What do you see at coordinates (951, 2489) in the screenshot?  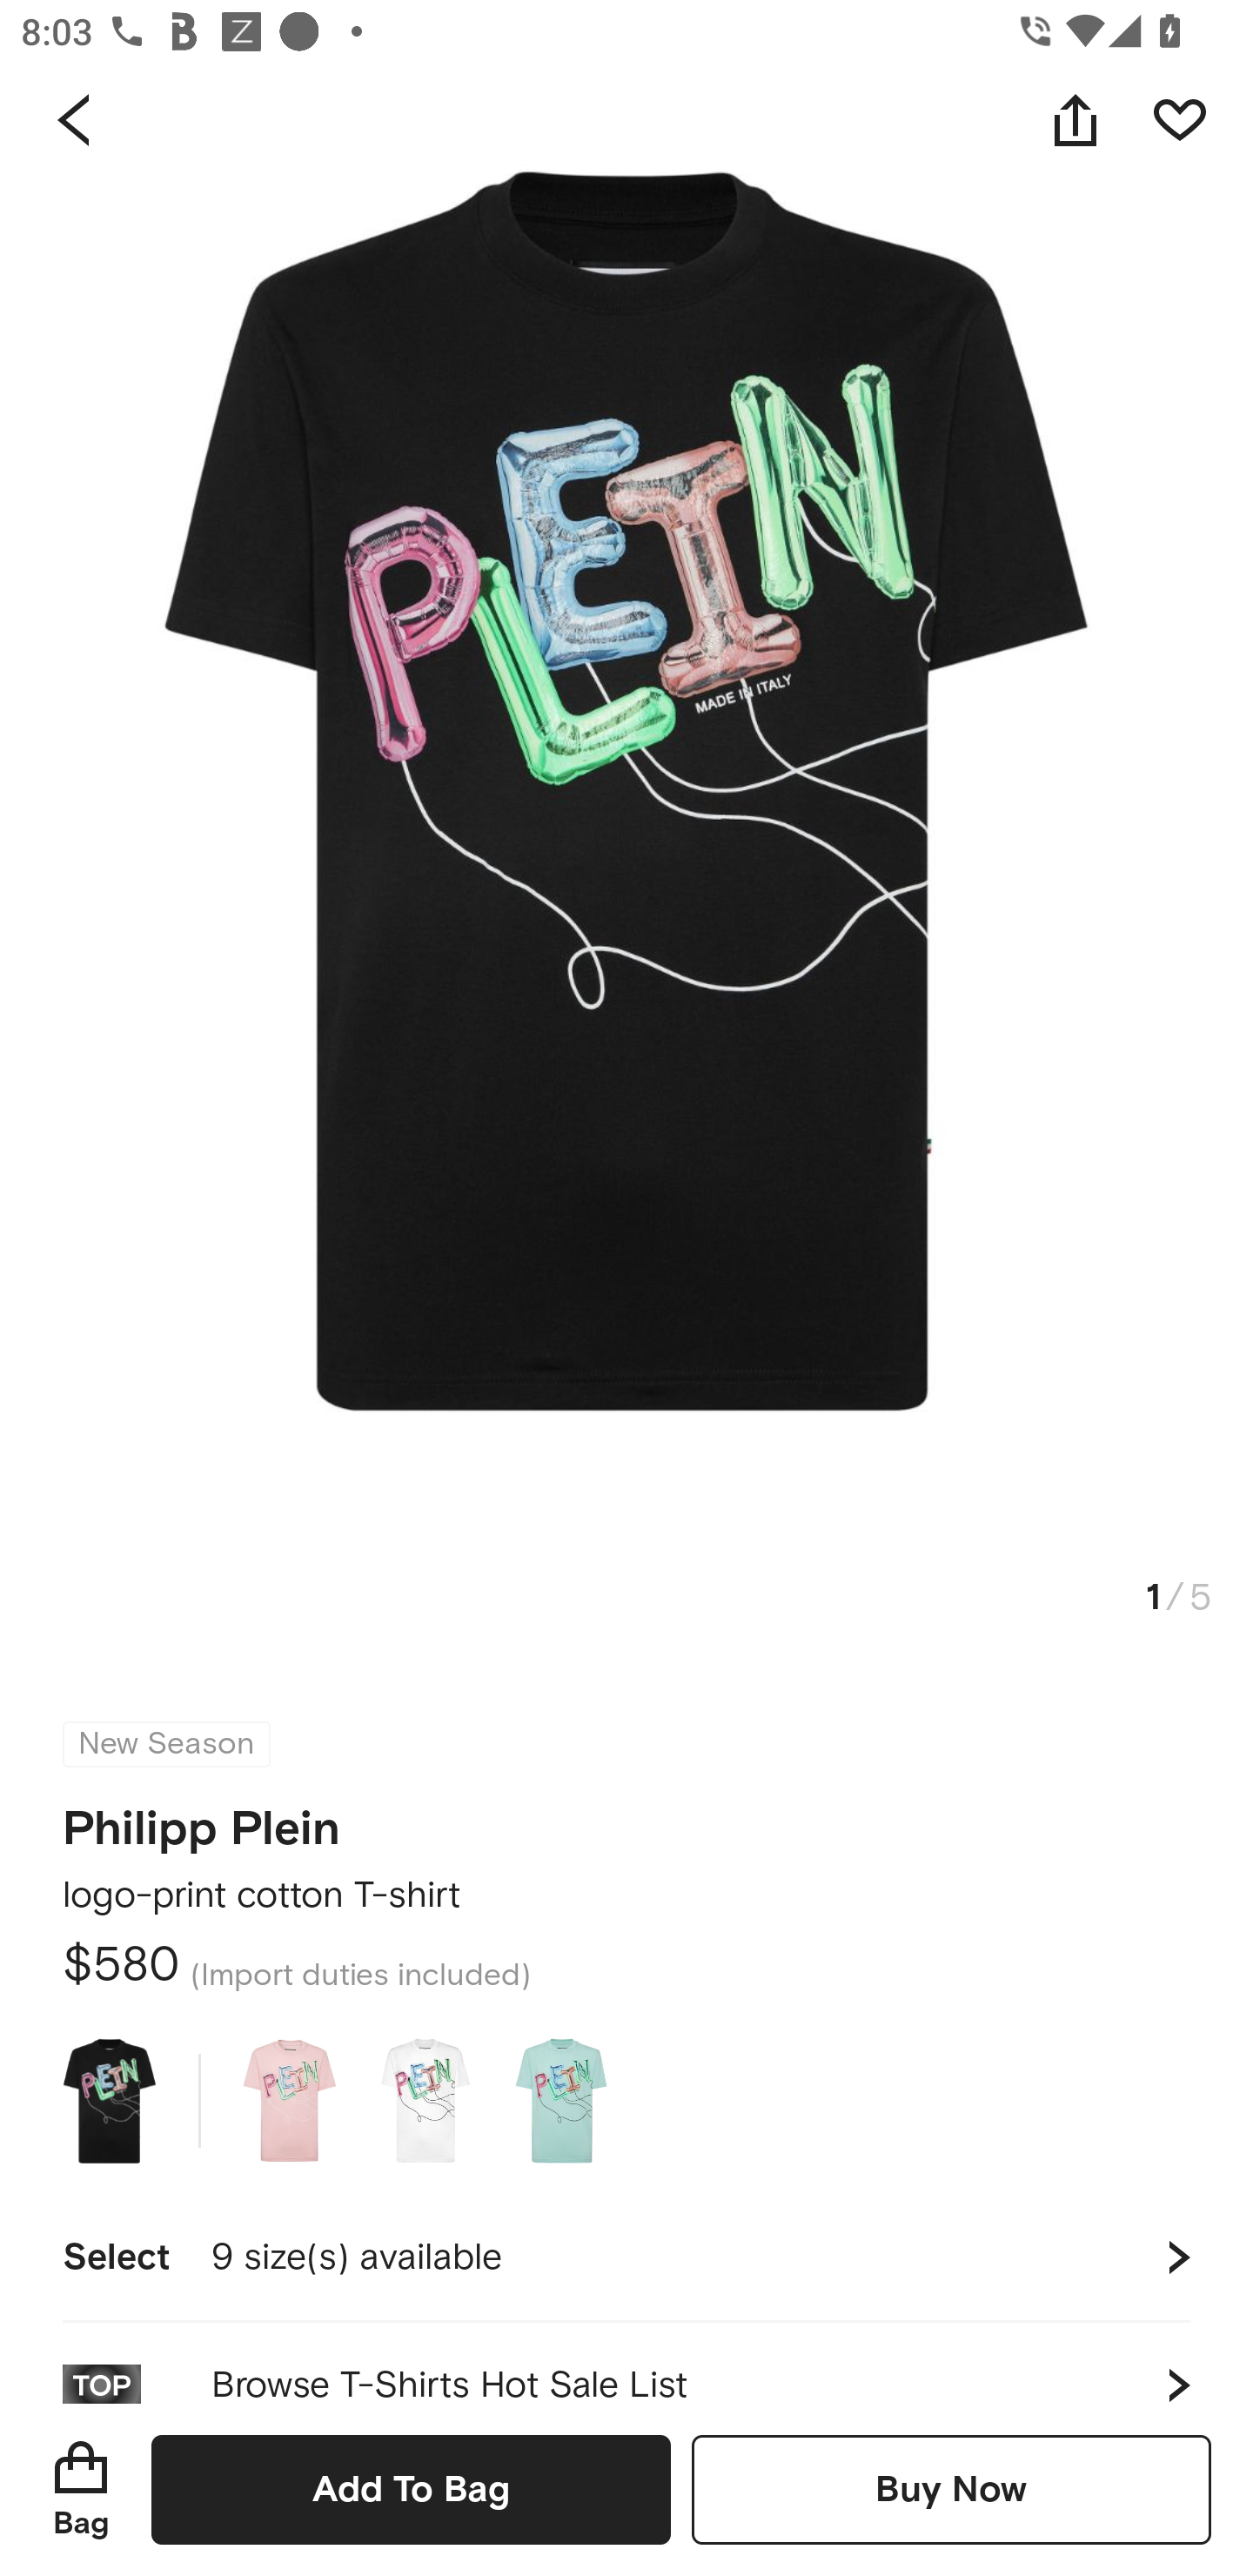 I see `Buy Now` at bounding box center [951, 2489].